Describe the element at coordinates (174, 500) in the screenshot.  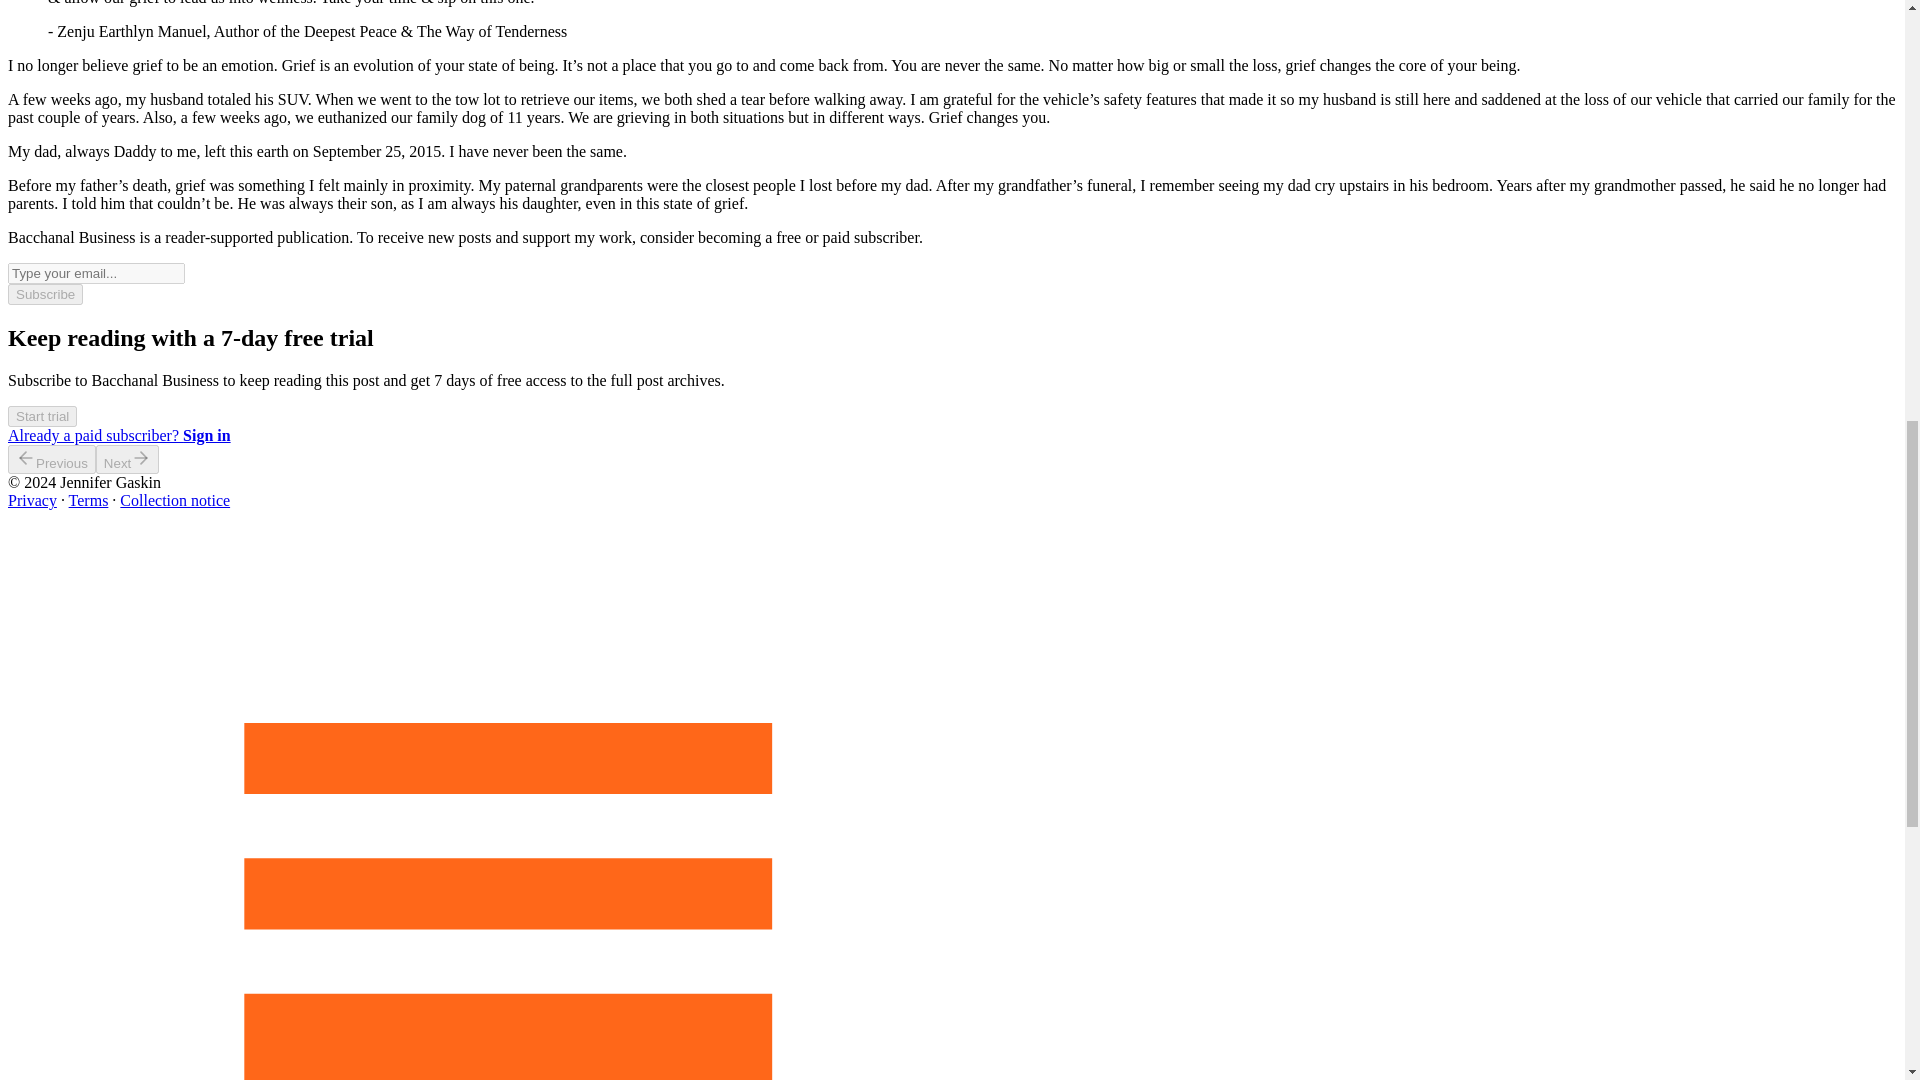
I see `Collection notice` at that location.